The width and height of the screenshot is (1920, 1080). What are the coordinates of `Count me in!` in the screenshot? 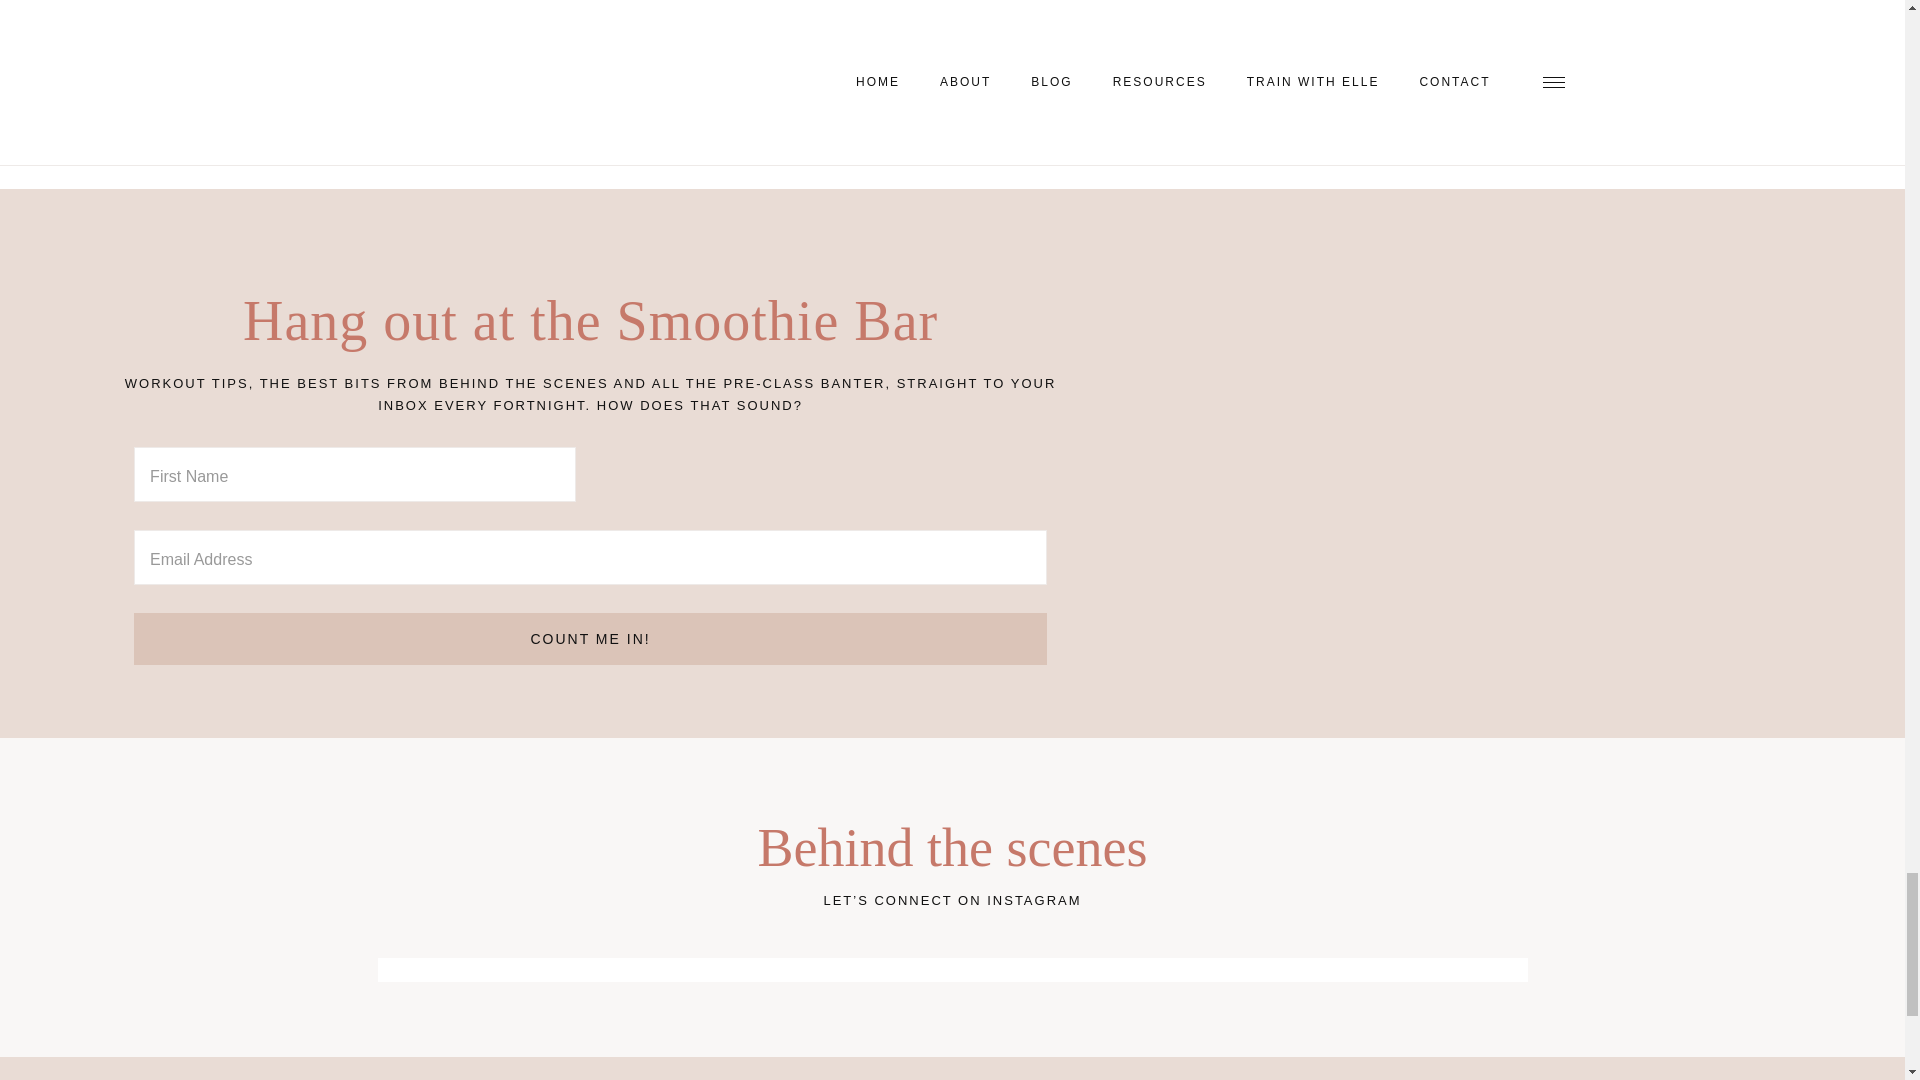 It's located at (590, 639).